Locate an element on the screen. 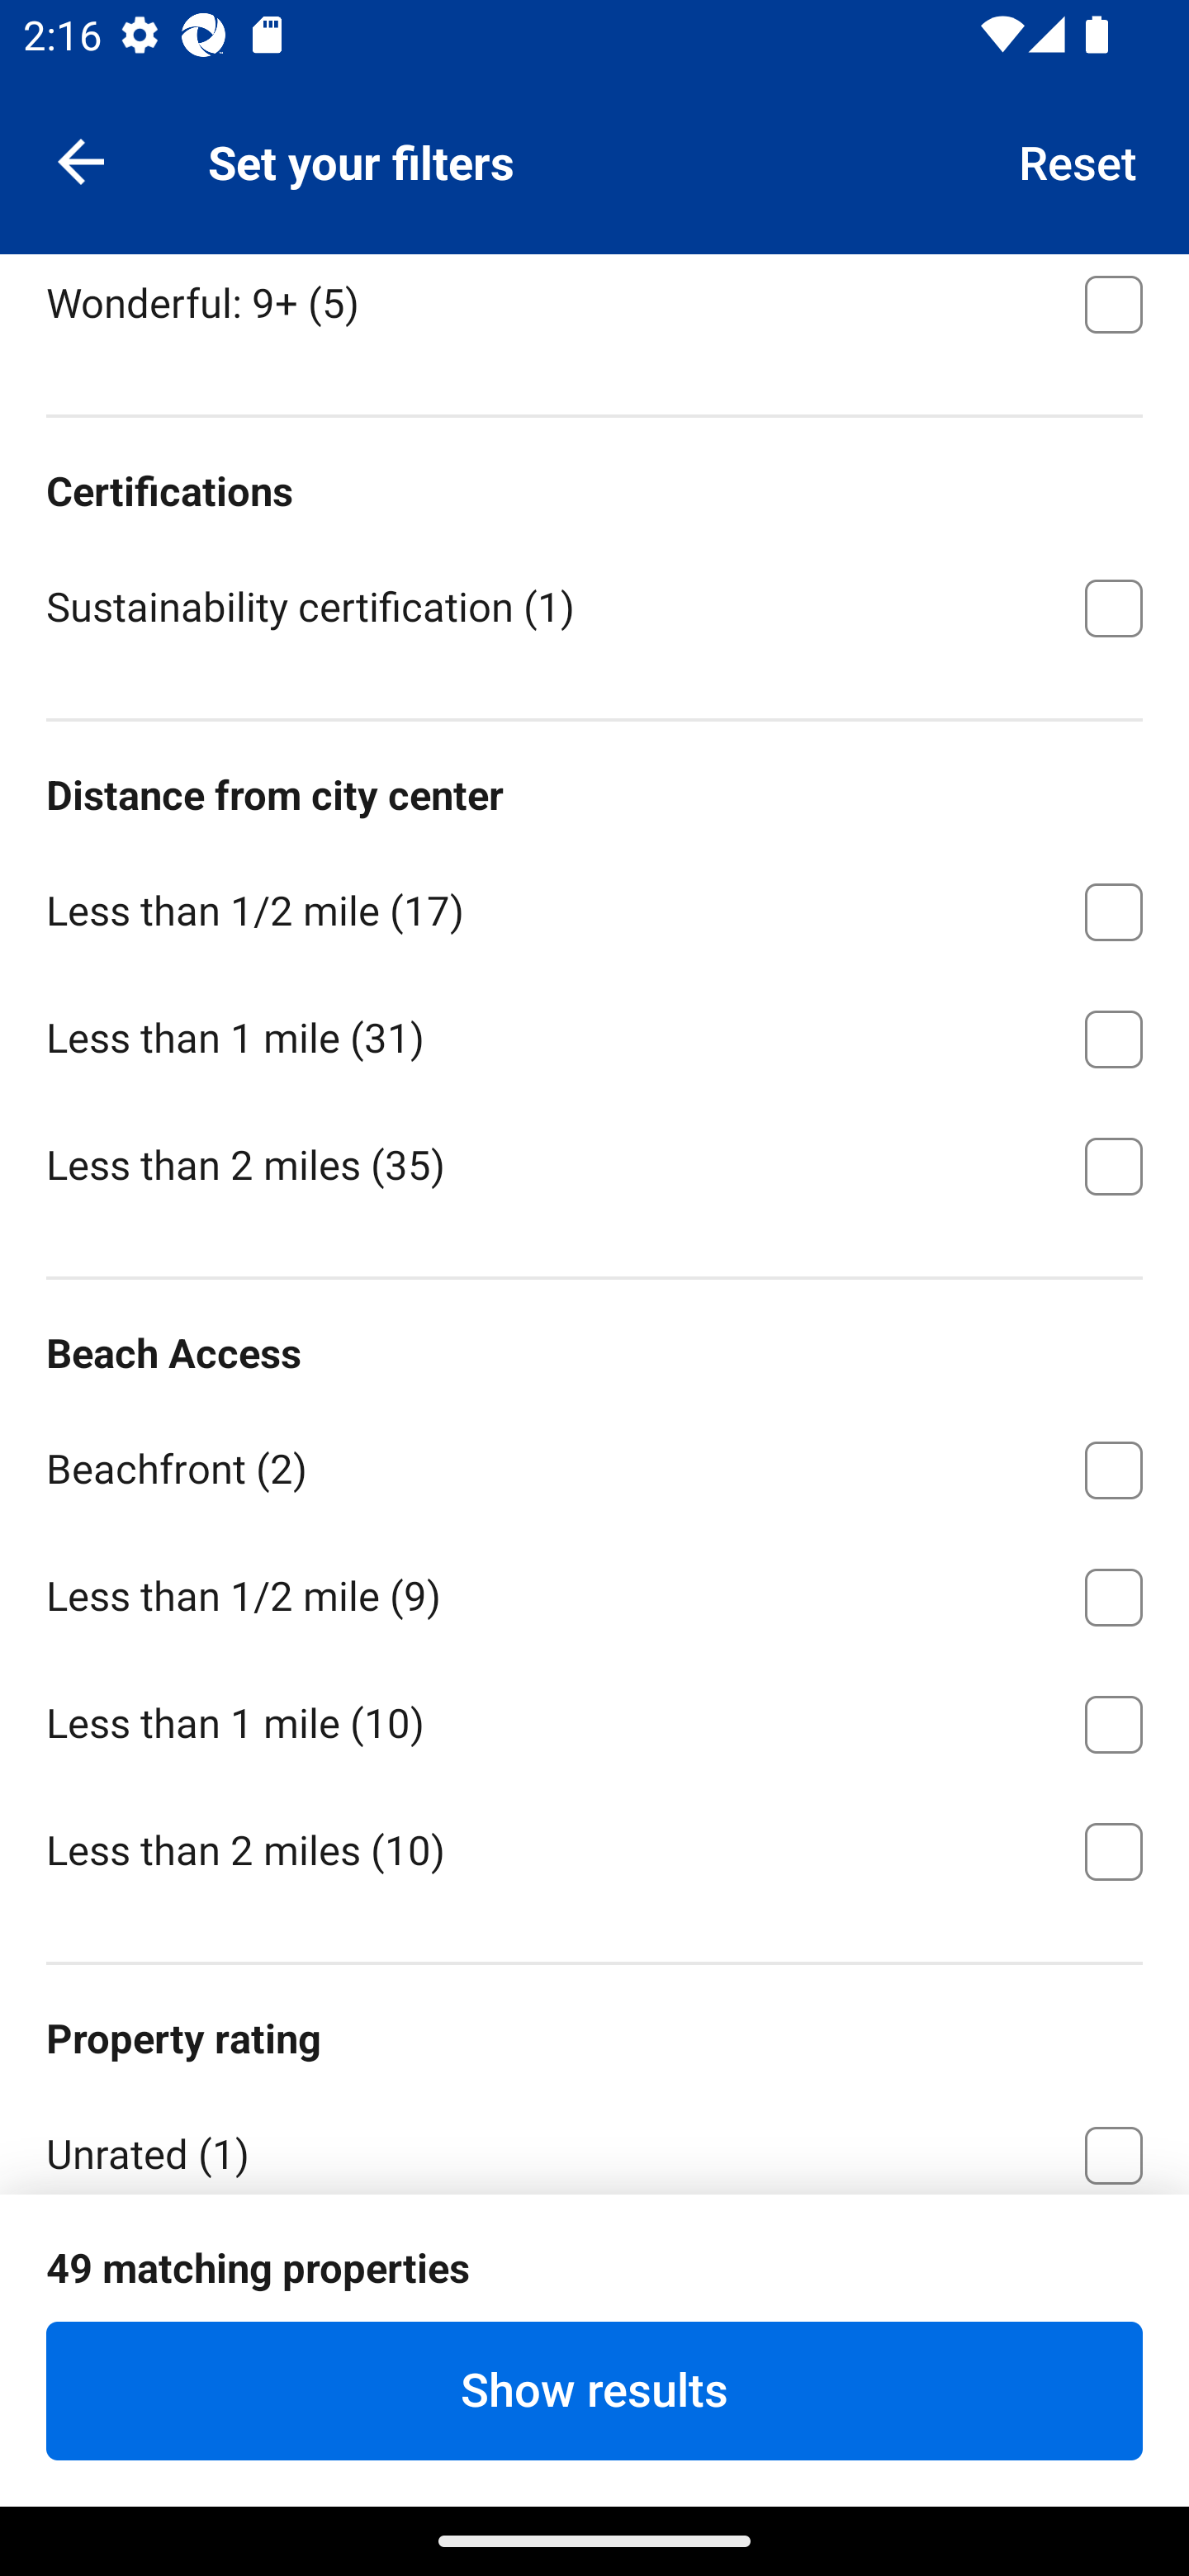 Image resolution: width=1189 pixels, height=2576 pixels. Beachfront ⁦(2) is located at coordinates (594, 1465).